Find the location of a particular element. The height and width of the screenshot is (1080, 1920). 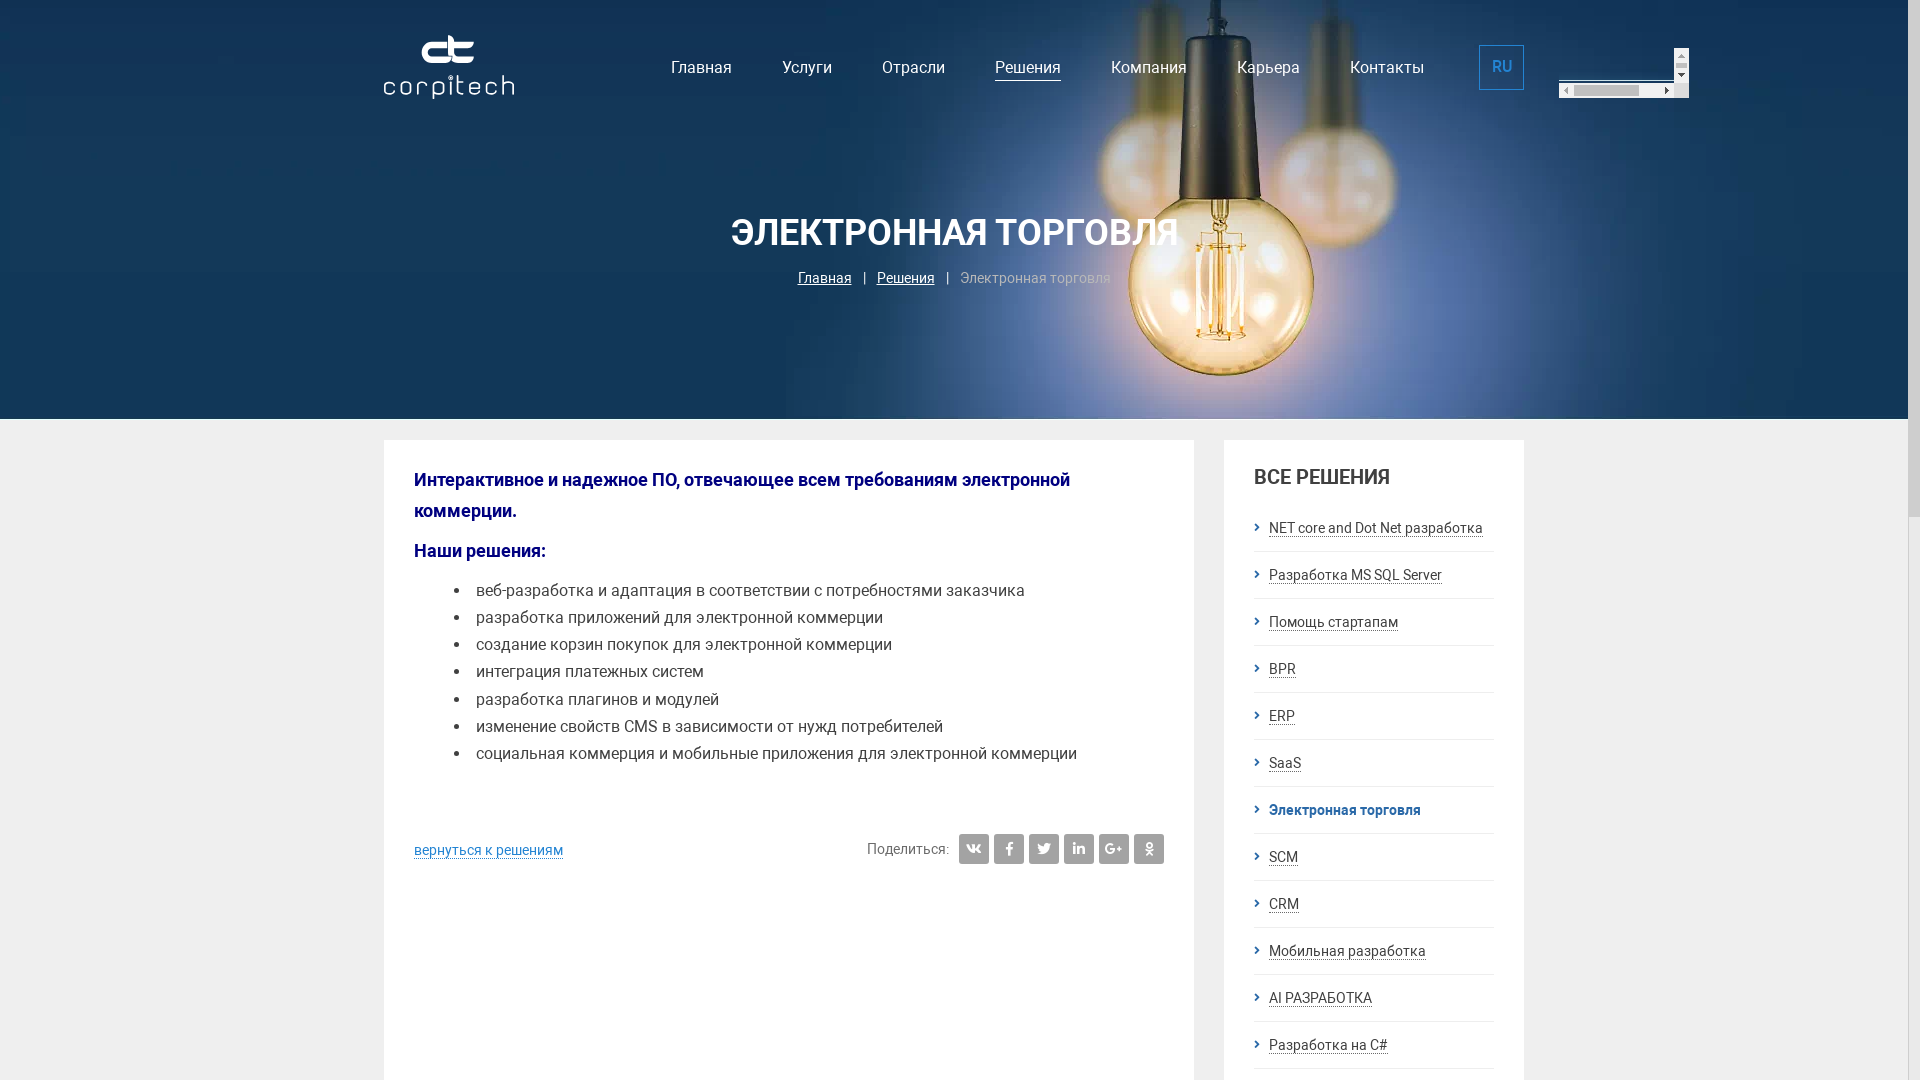

ERP is located at coordinates (1374, 716).